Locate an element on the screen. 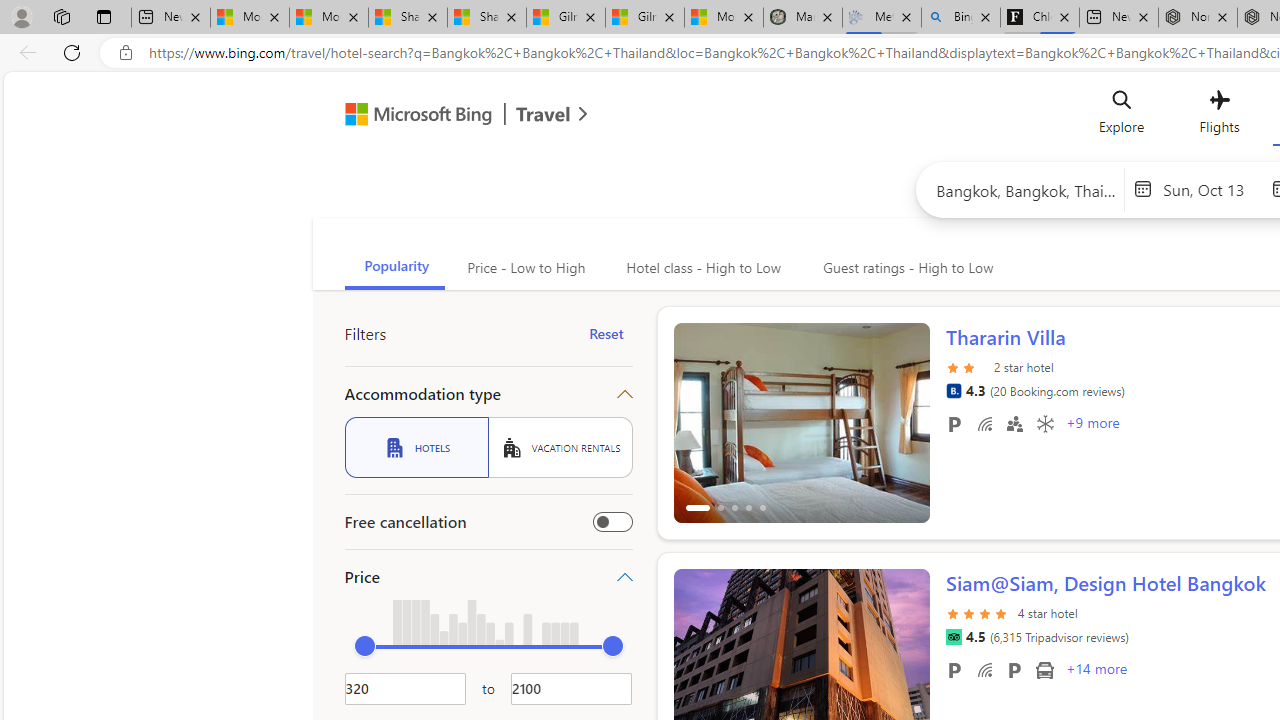  Start Date is located at coordinates (1212, 188).